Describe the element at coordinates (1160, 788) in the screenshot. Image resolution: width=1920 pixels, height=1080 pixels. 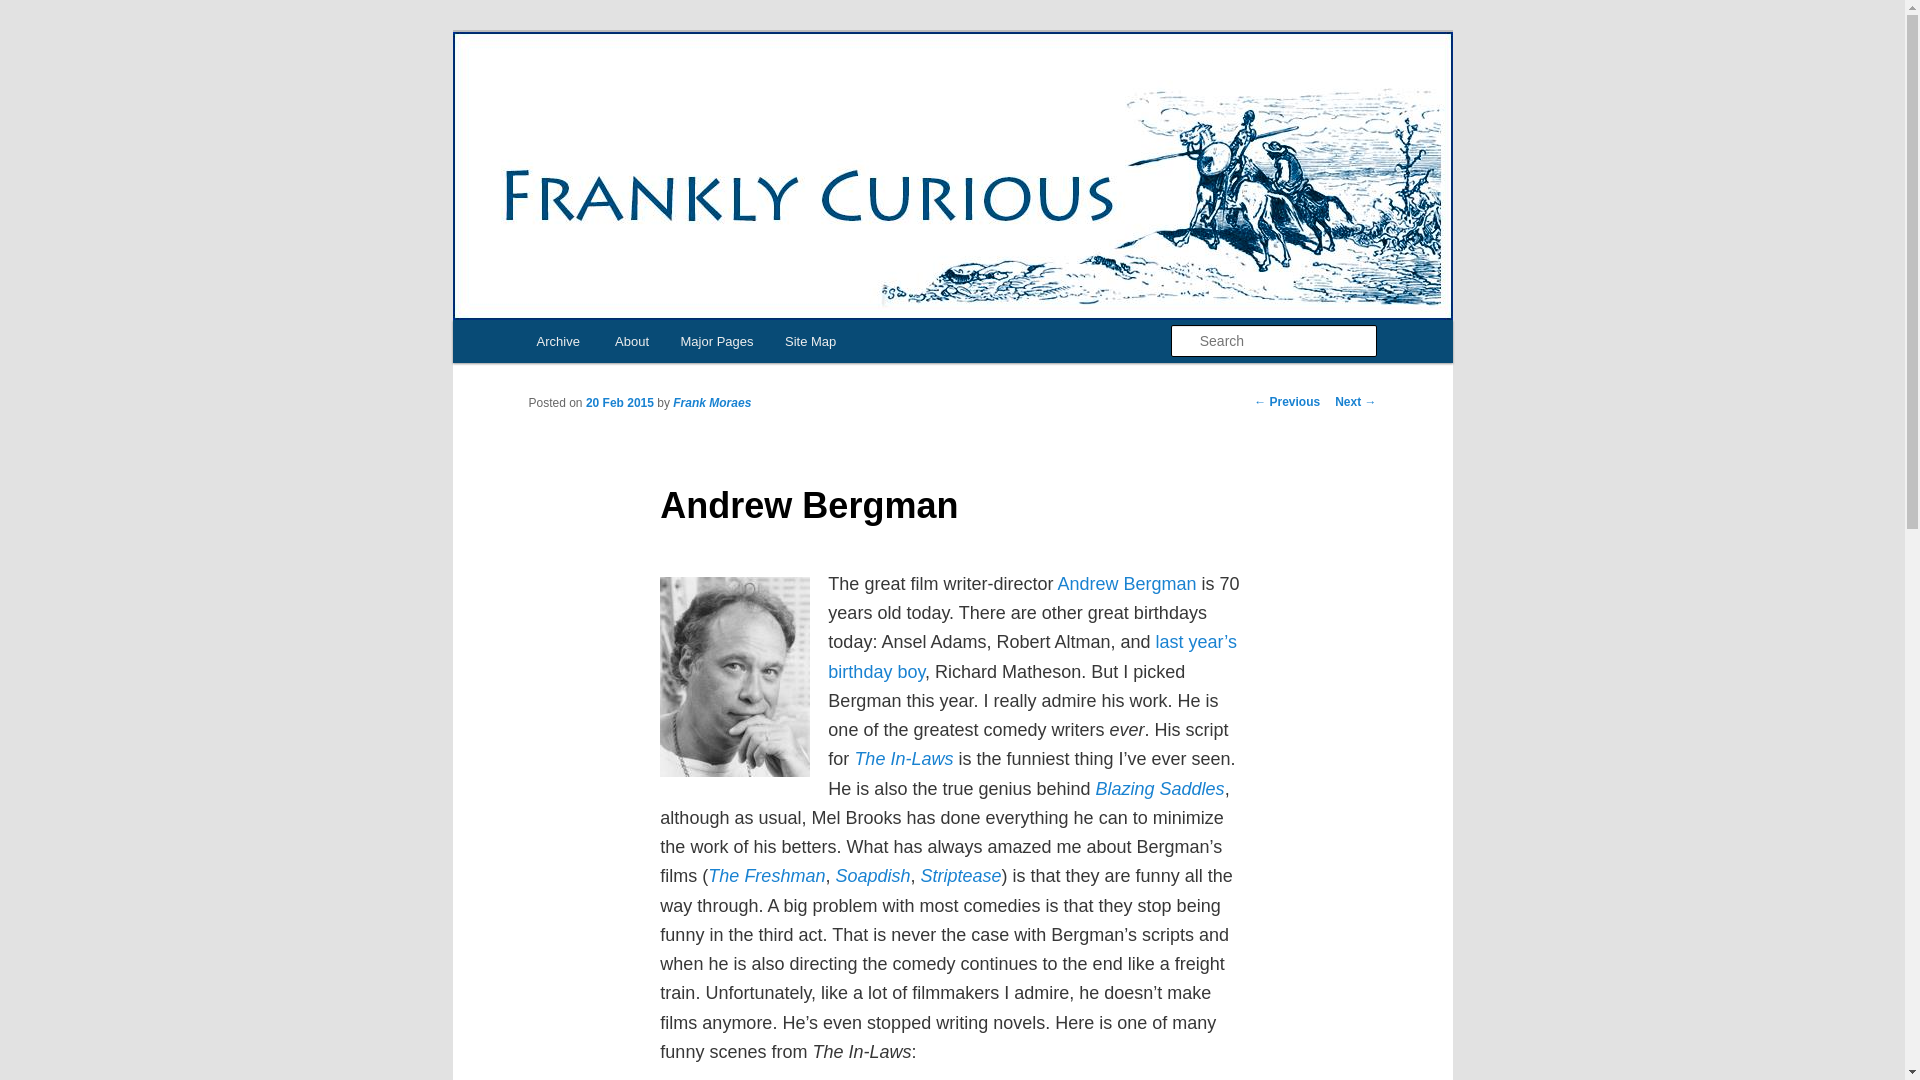
I see `Blazing Saddles` at that location.